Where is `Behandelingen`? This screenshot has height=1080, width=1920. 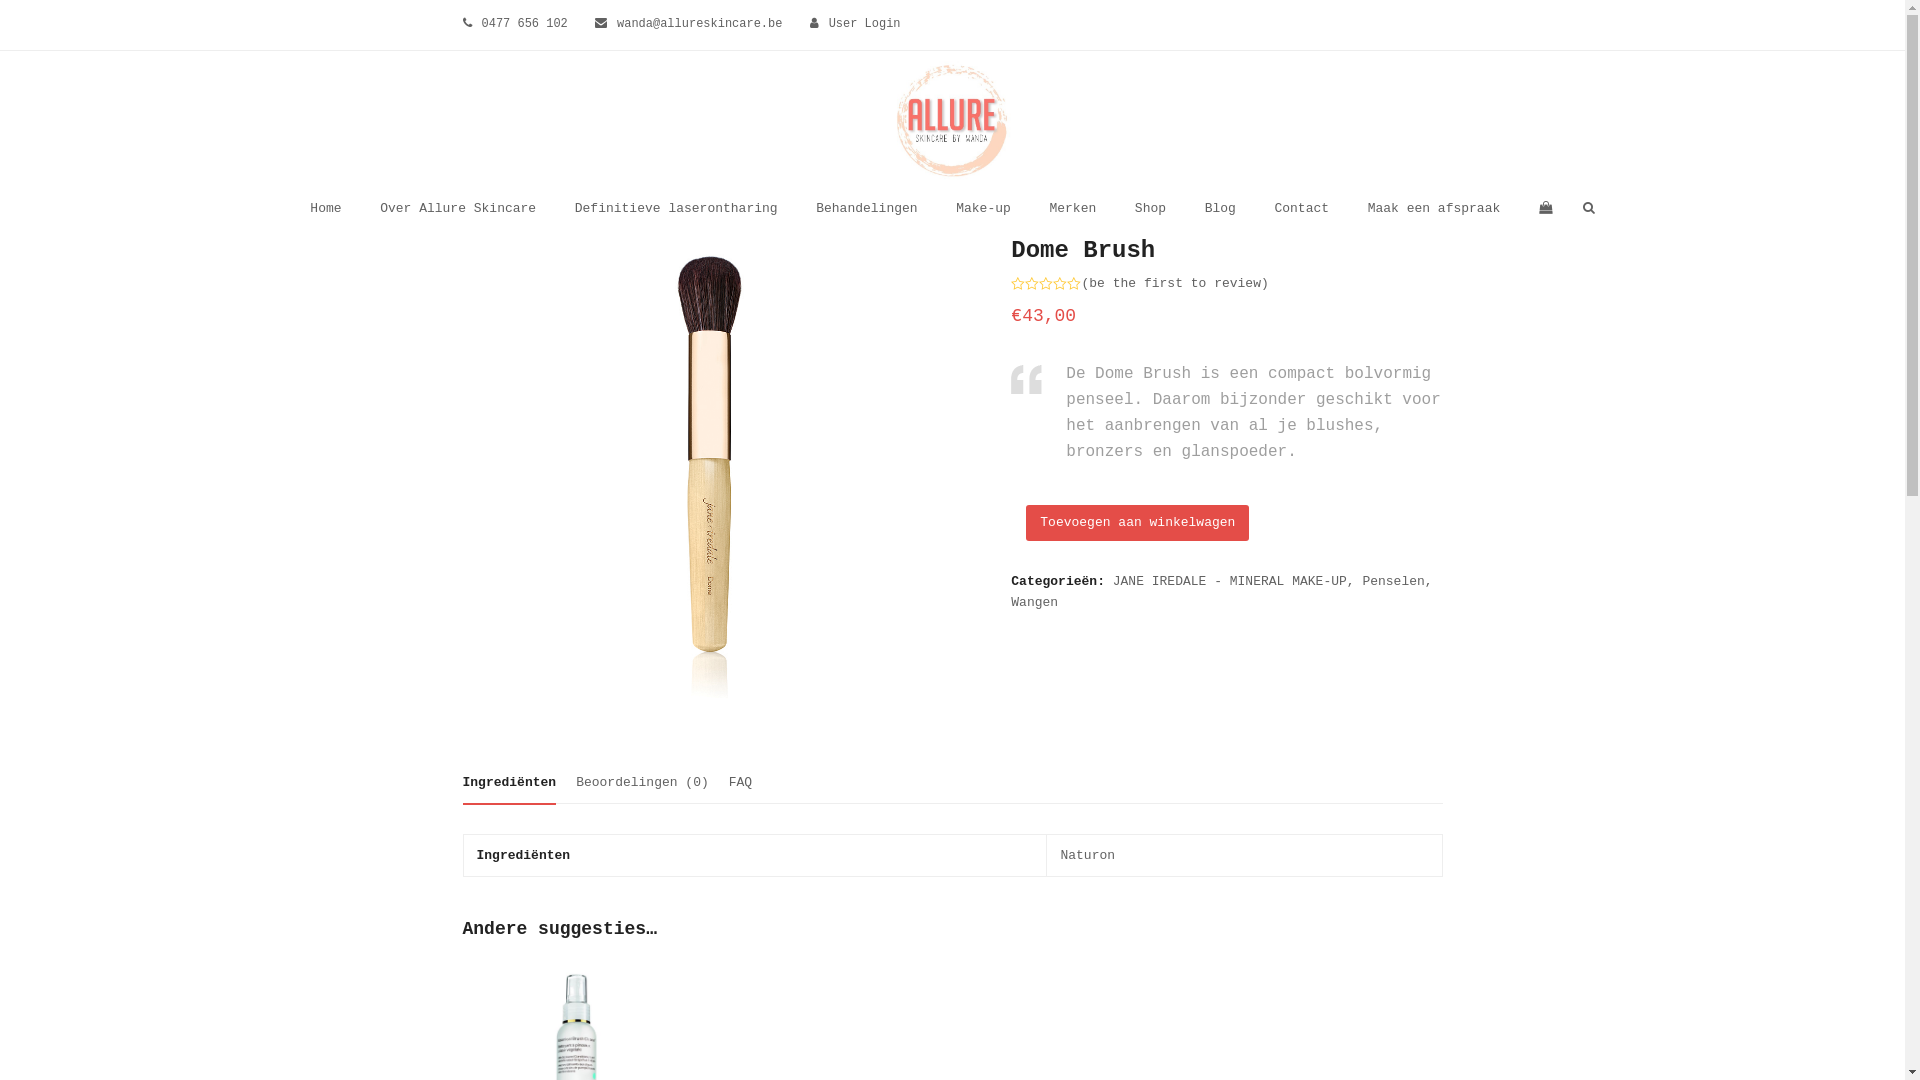 Behandelingen is located at coordinates (867, 209).